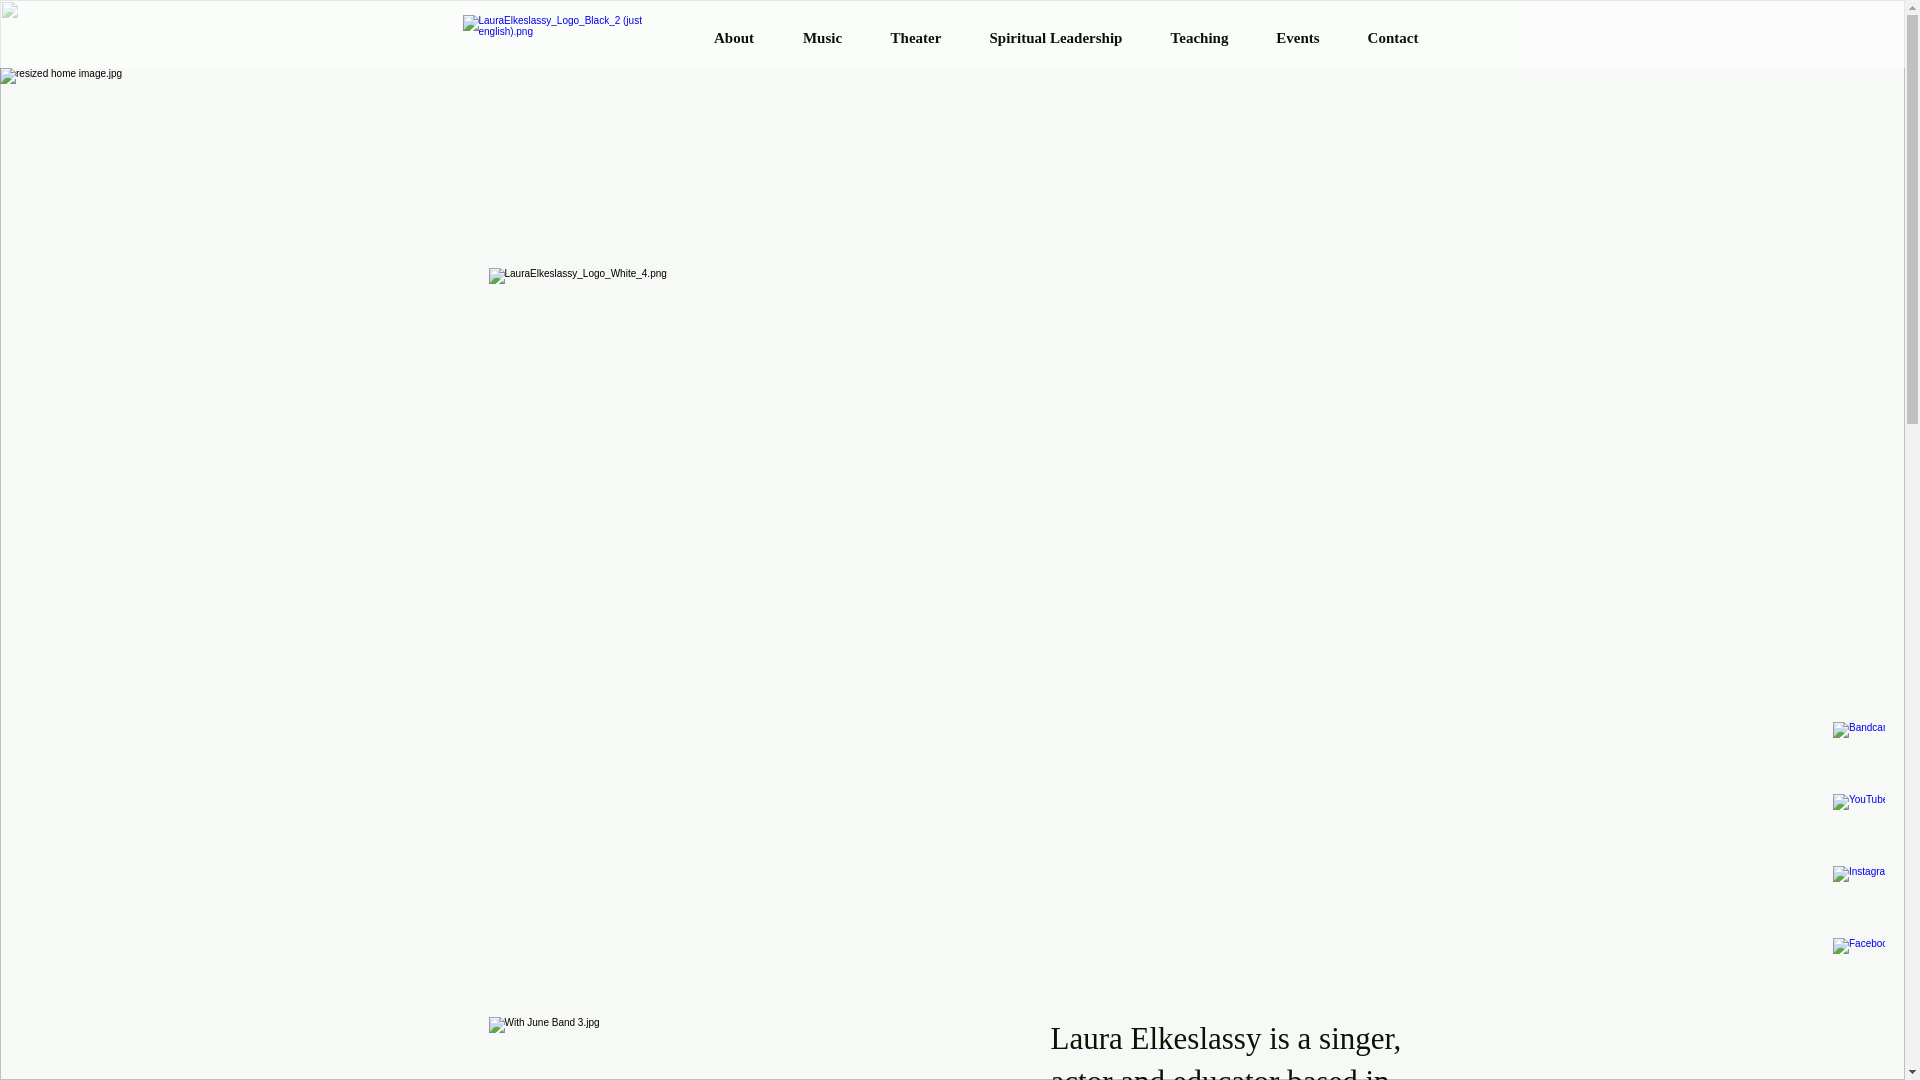 The height and width of the screenshot is (1080, 1920). What do you see at coordinates (915, 38) in the screenshot?
I see `Theater` at bounding box center [915, 38].